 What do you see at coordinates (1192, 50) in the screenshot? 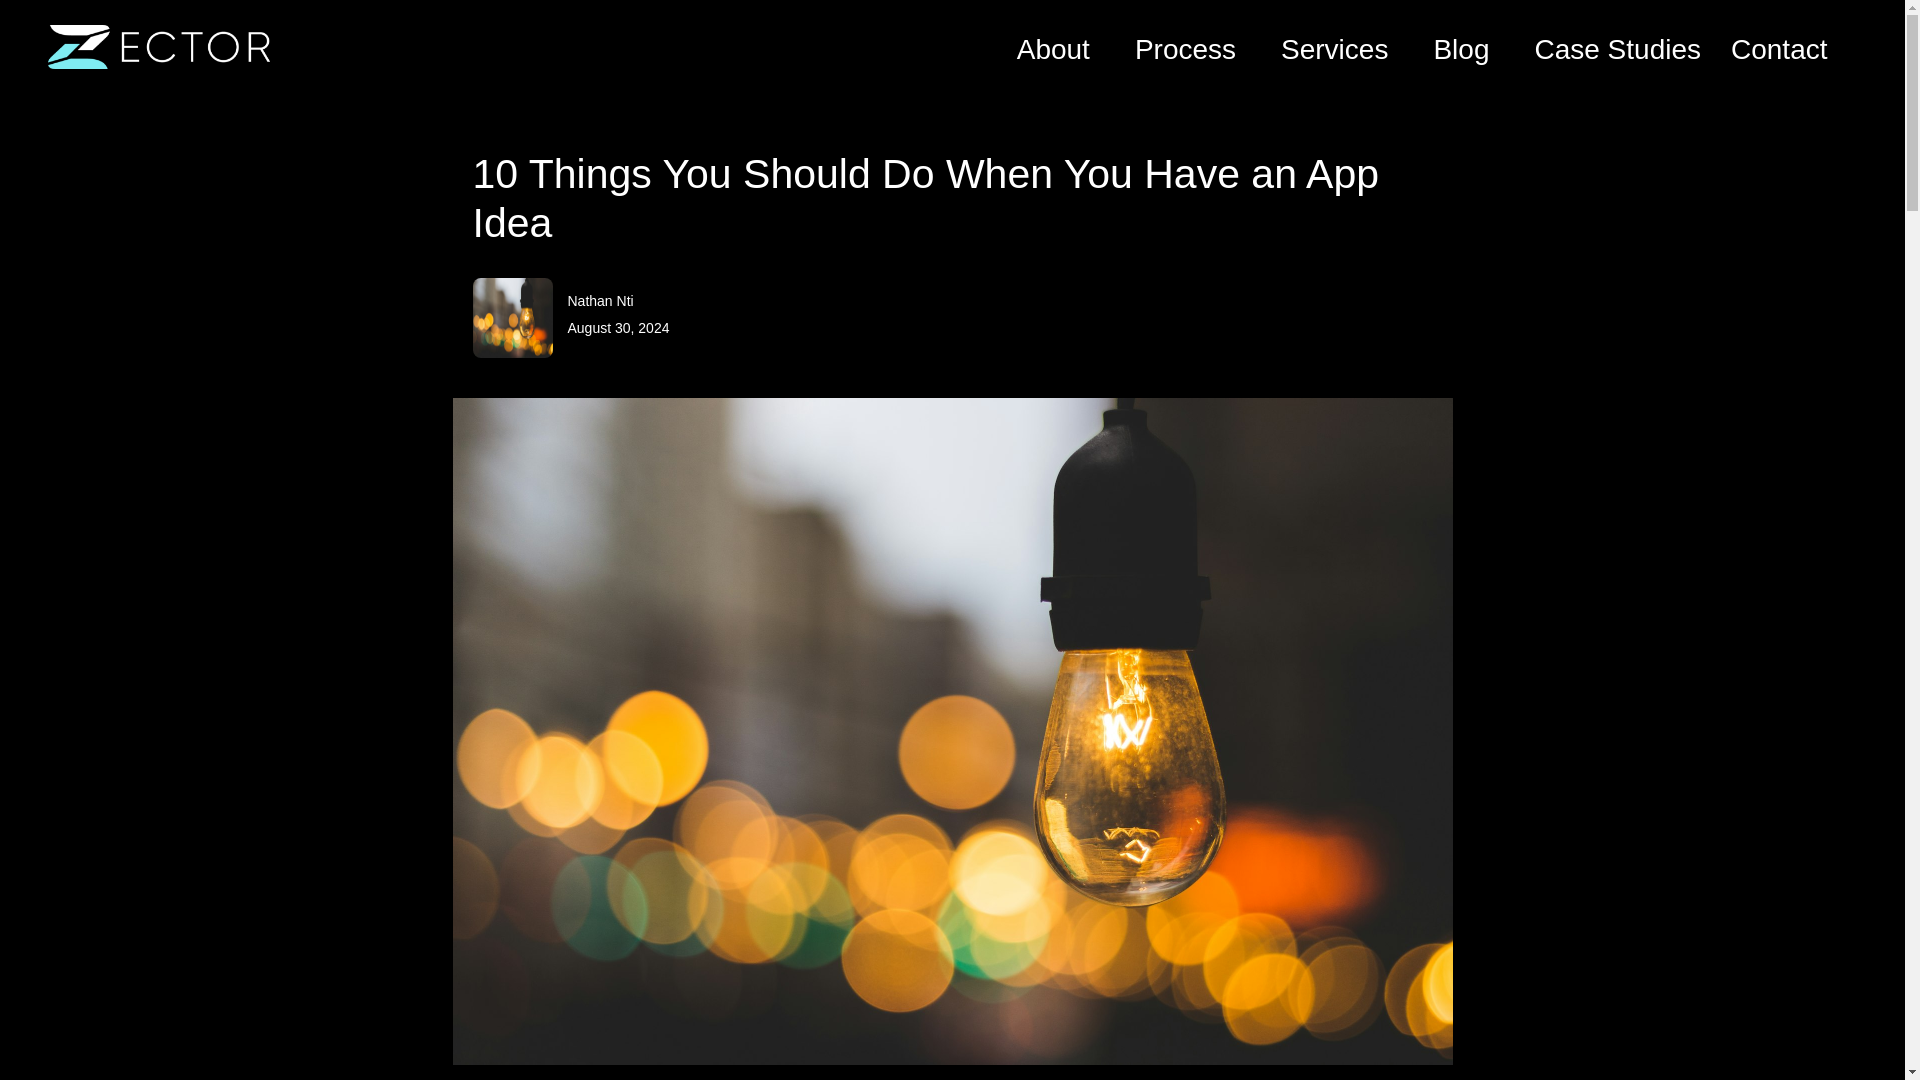
I see `Process` at bounding box center [1192, 50].